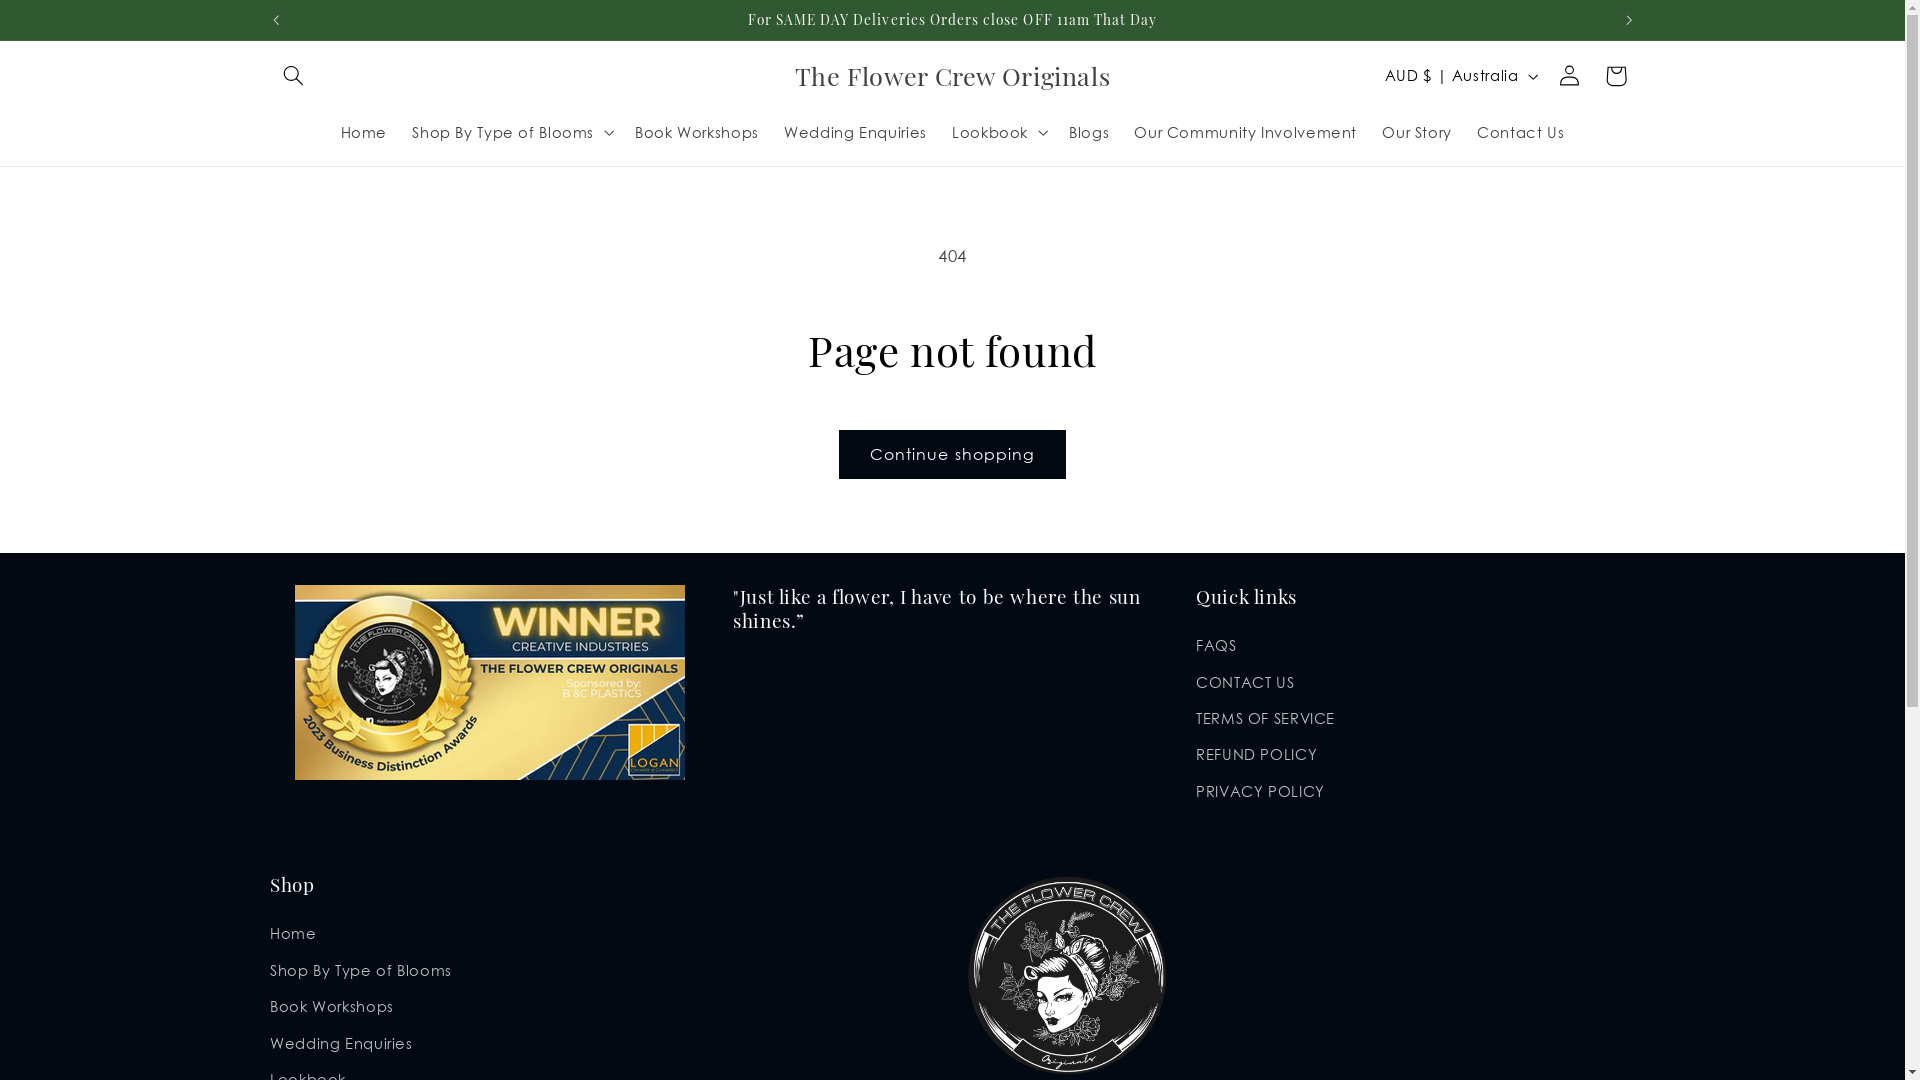 This screenshot has width=1920, height=1080. Describe the element at coordinates (1088, 132) in the screenshot. I see `Blogs` at that location.